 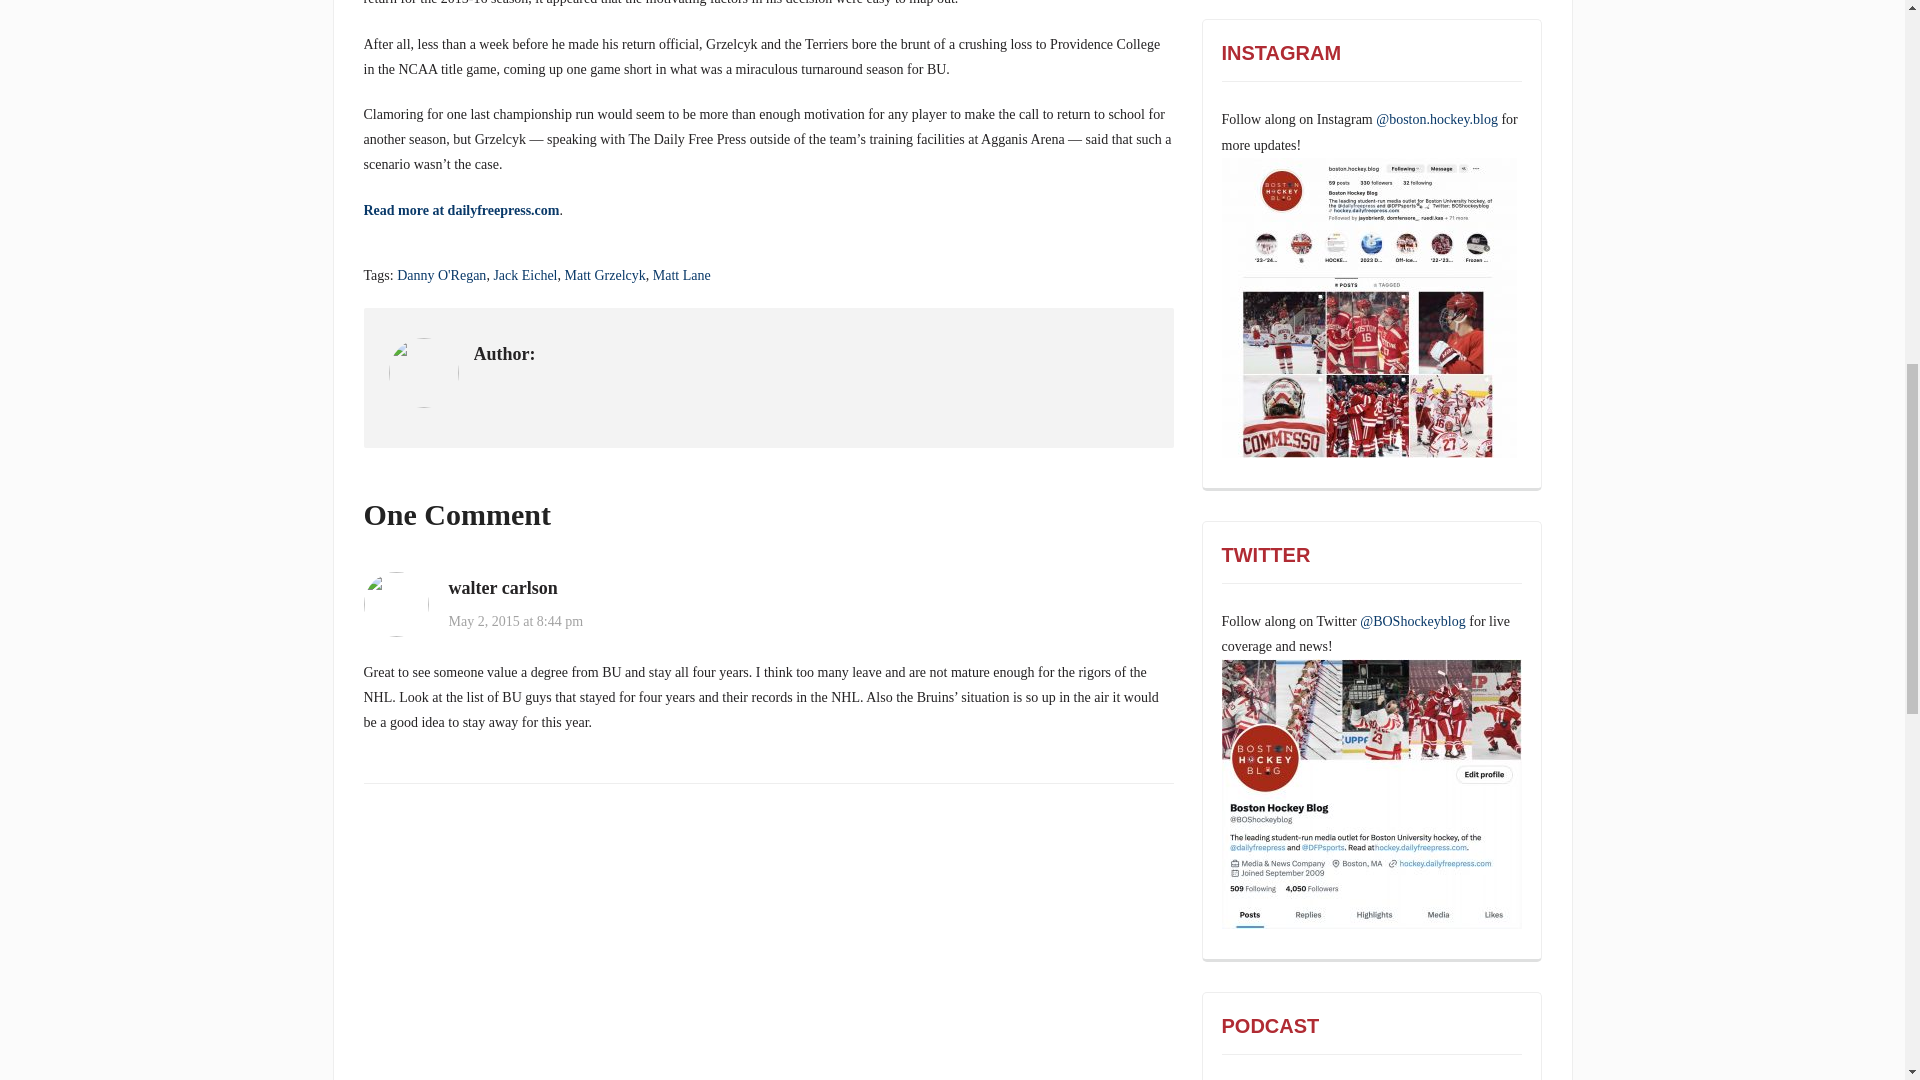 What do you see at coordinates (441, 274) in the screenshot?
I see `Danny O'Regan` at bounding box center [441, 274].